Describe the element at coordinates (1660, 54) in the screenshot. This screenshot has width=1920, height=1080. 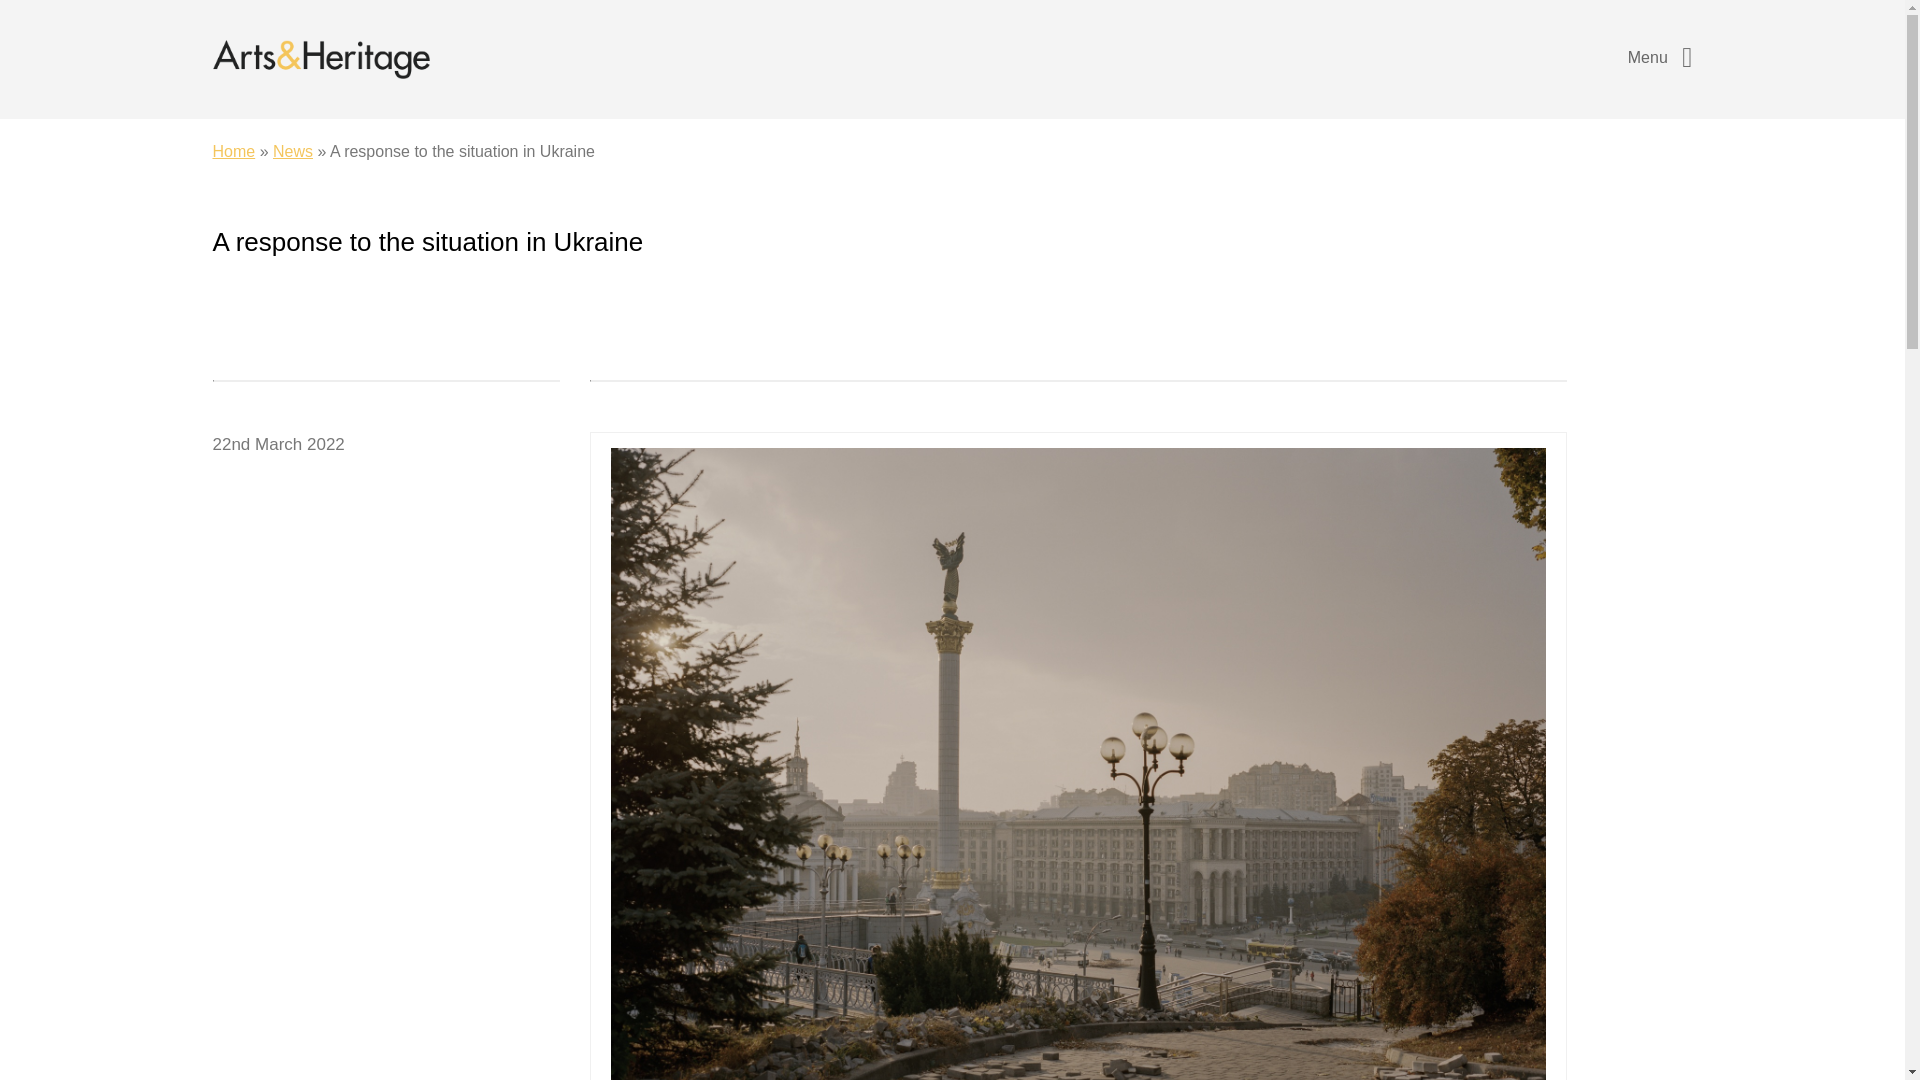
I see `Menu` at that location.